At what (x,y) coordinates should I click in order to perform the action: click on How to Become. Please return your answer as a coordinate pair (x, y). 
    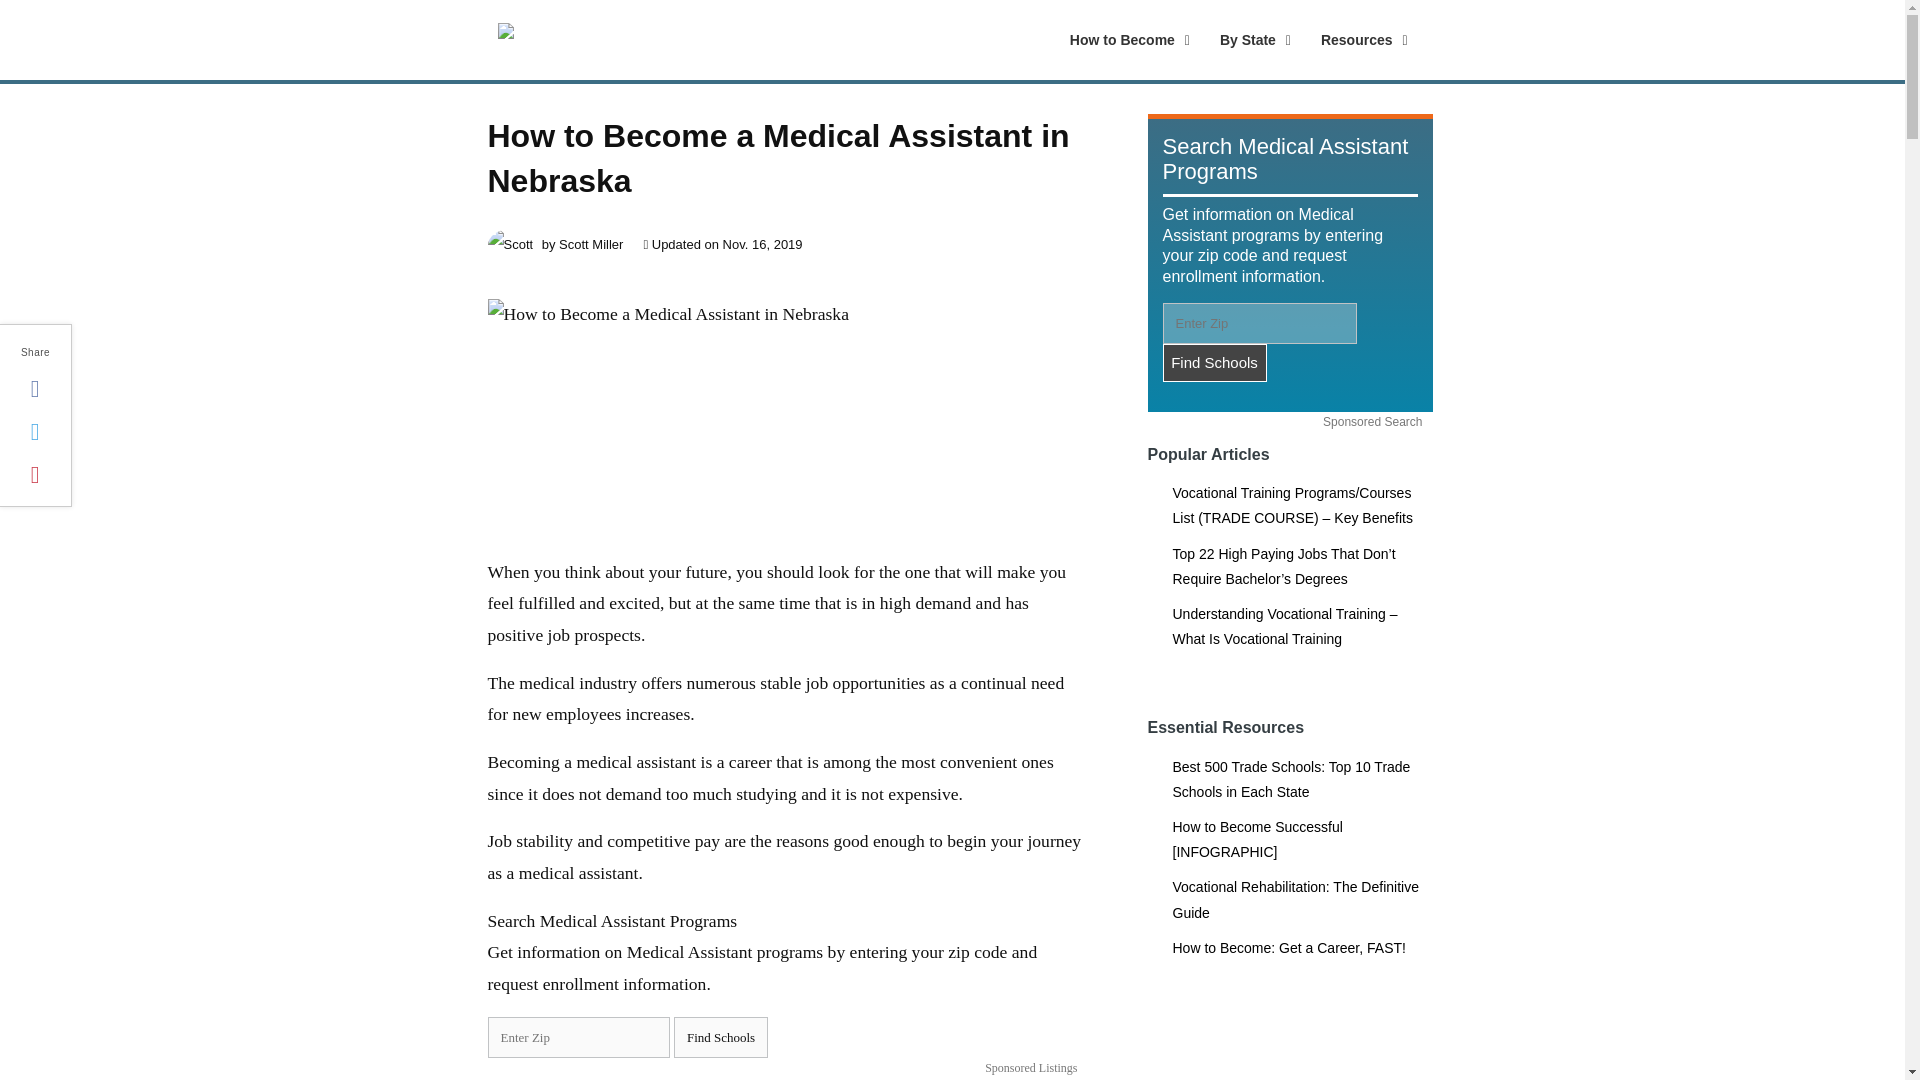
    Looking at the image, I should click on (1125, 40).